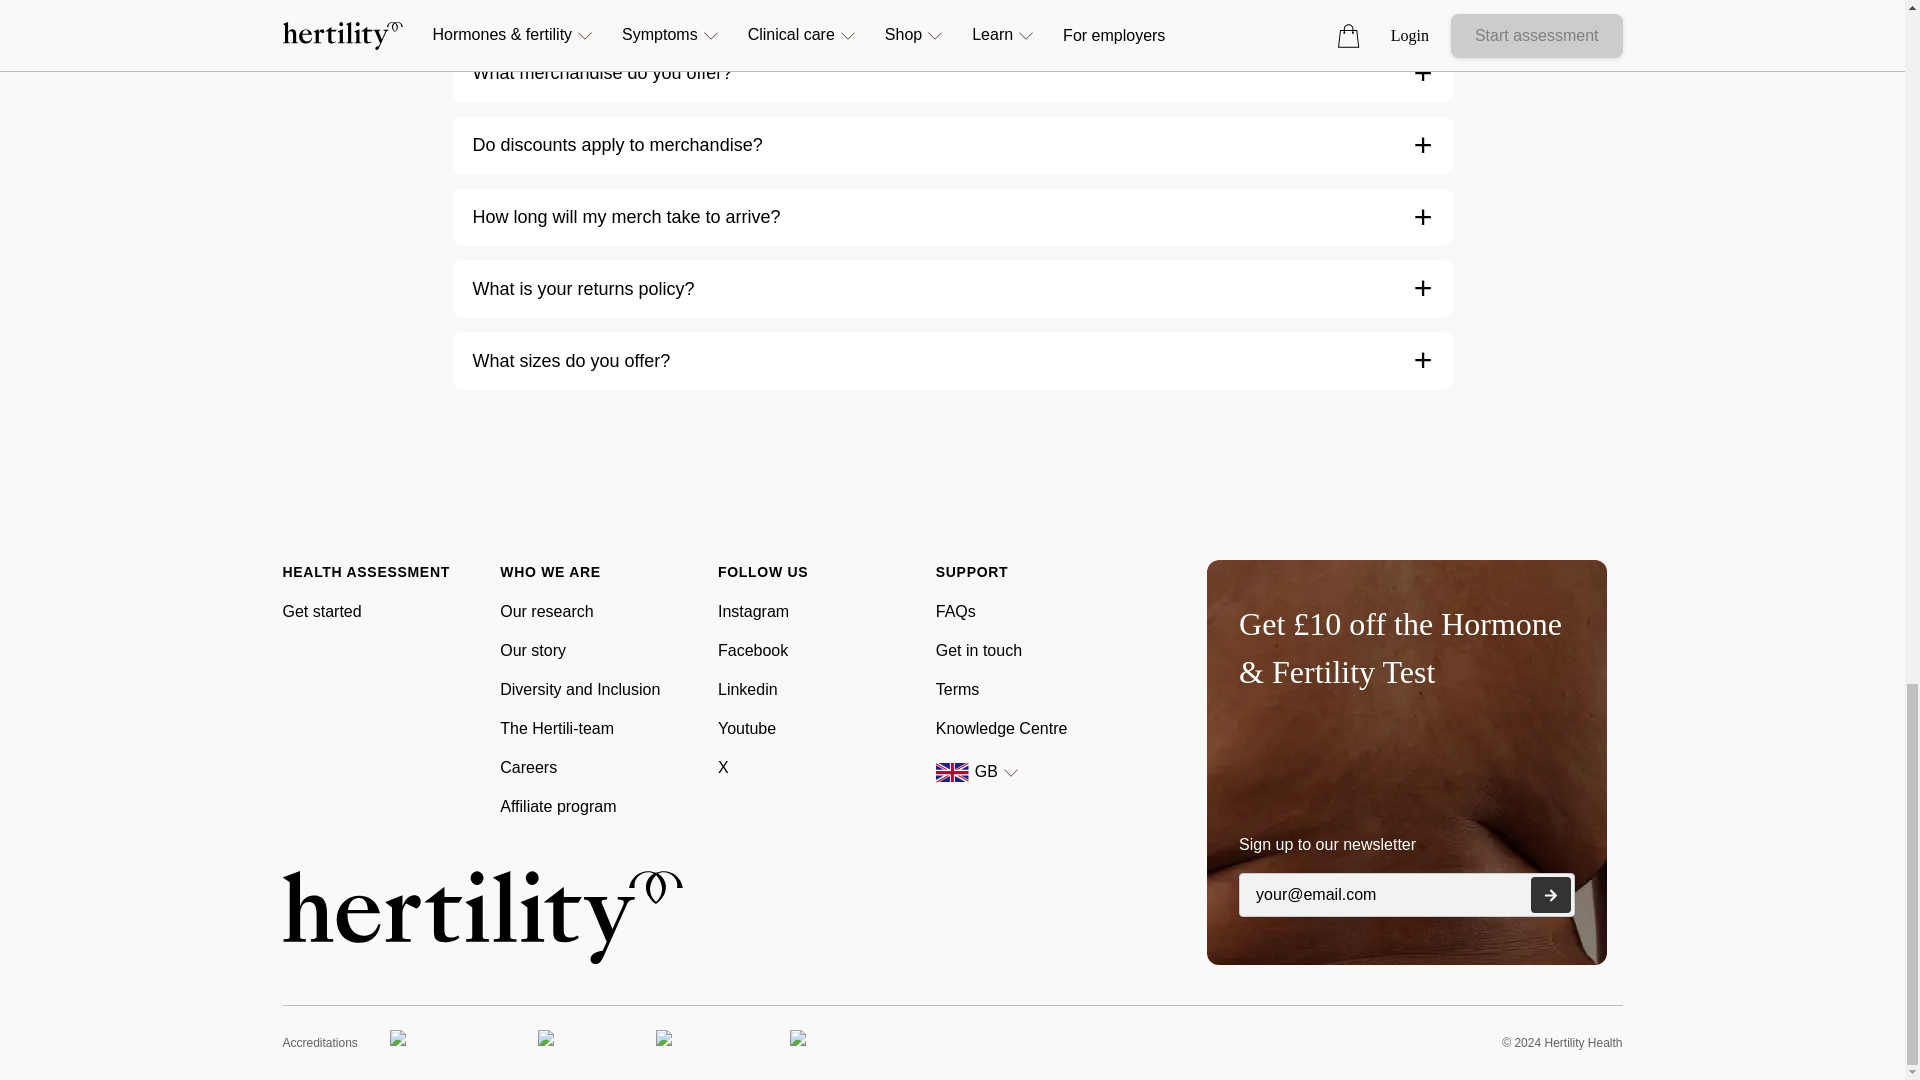 The width and height of the screenshot is (1920, 1080). What do you see at coordinates (752, 650) in the screenshot?
I see `Facebook` at bounding box center [752, 650].